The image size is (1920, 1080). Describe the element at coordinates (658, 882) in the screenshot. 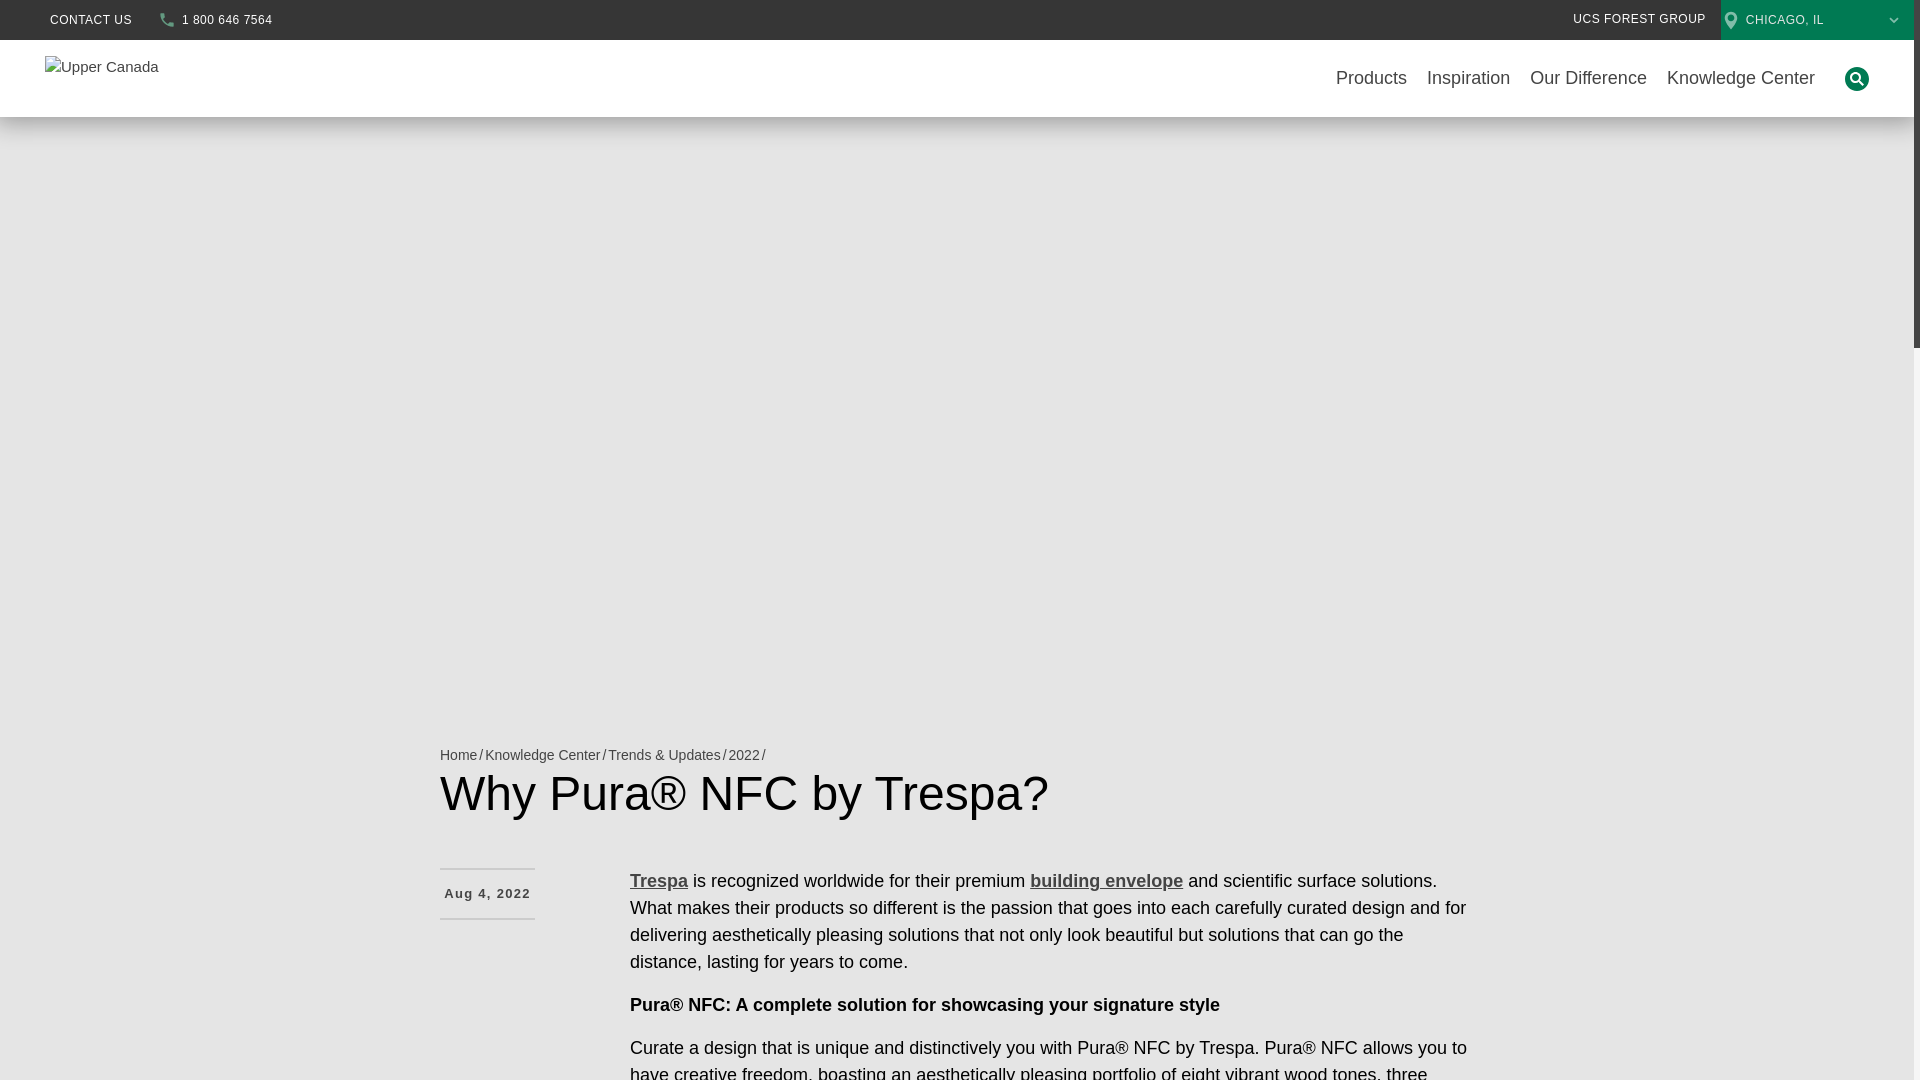

I see `Trespa` at that location.